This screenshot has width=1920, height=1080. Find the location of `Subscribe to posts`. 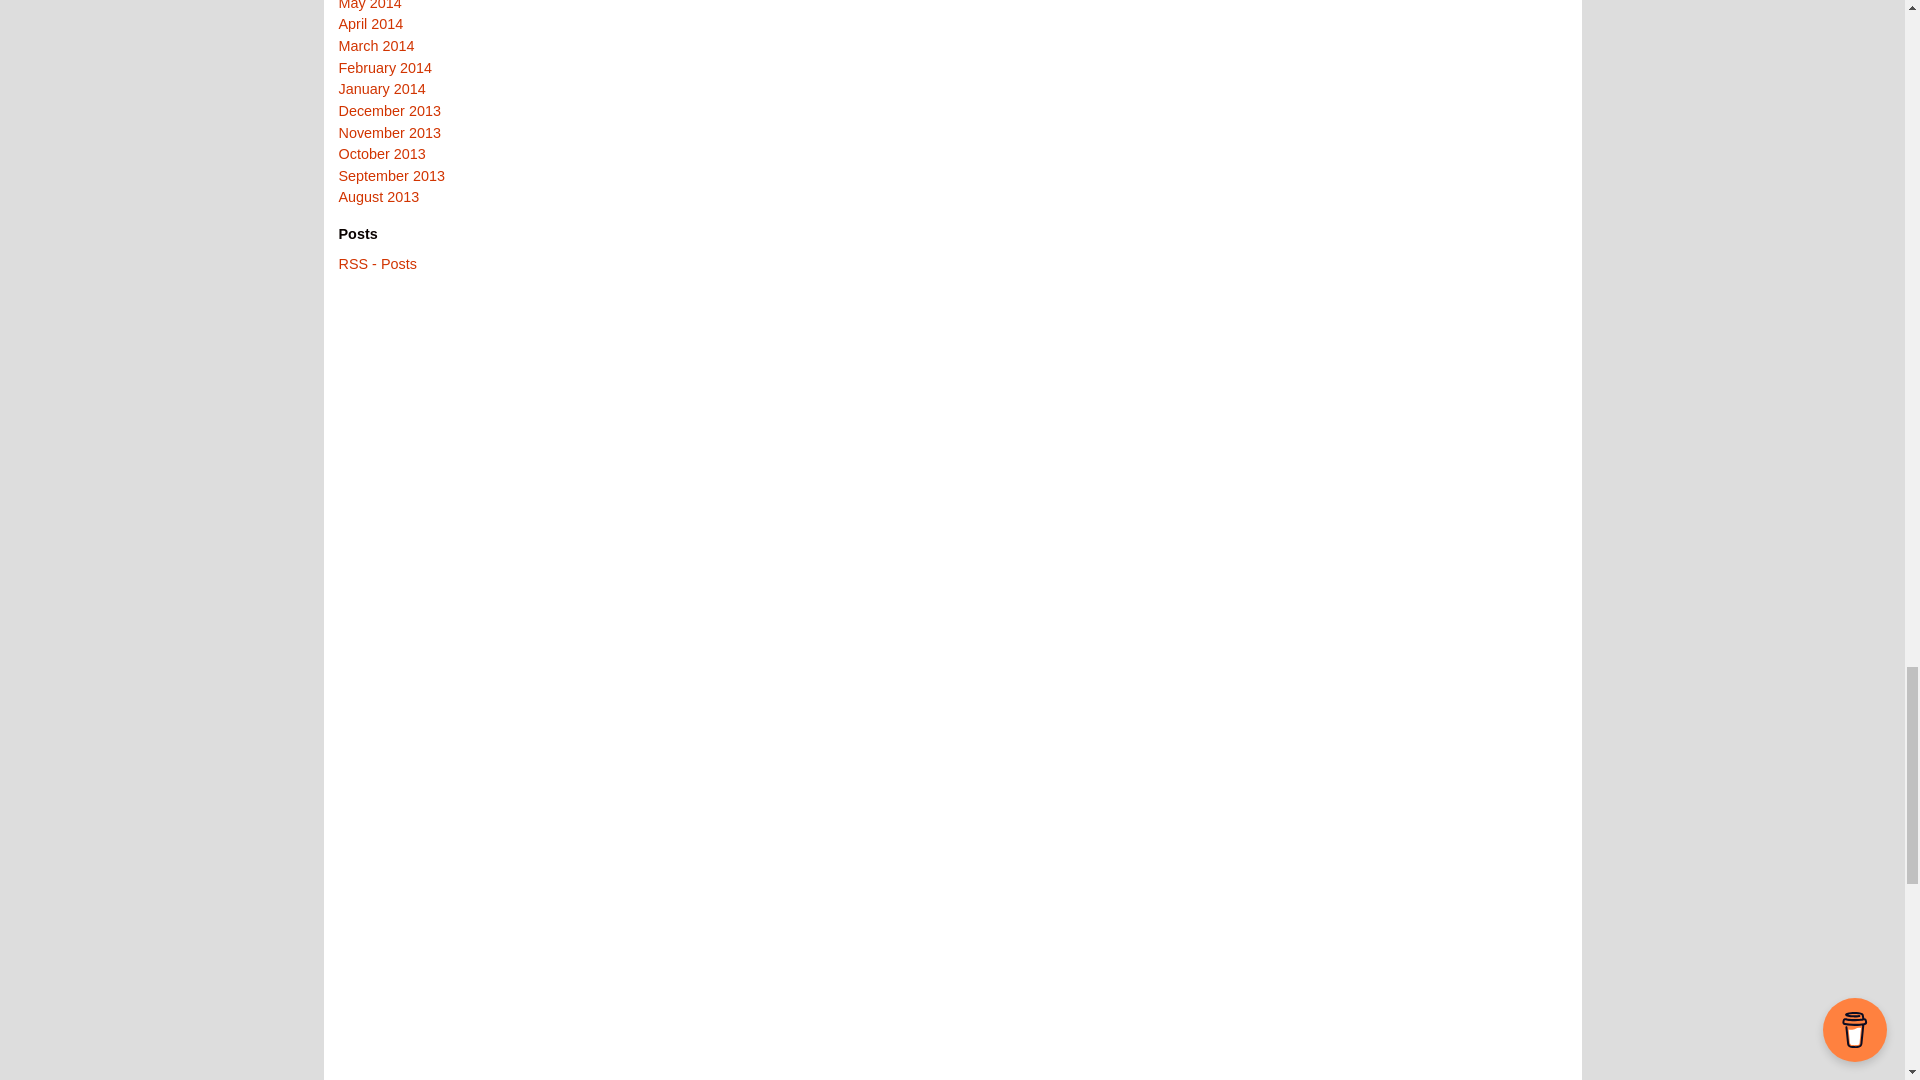

Subscribe to posts is located at coordinates (376, 264).